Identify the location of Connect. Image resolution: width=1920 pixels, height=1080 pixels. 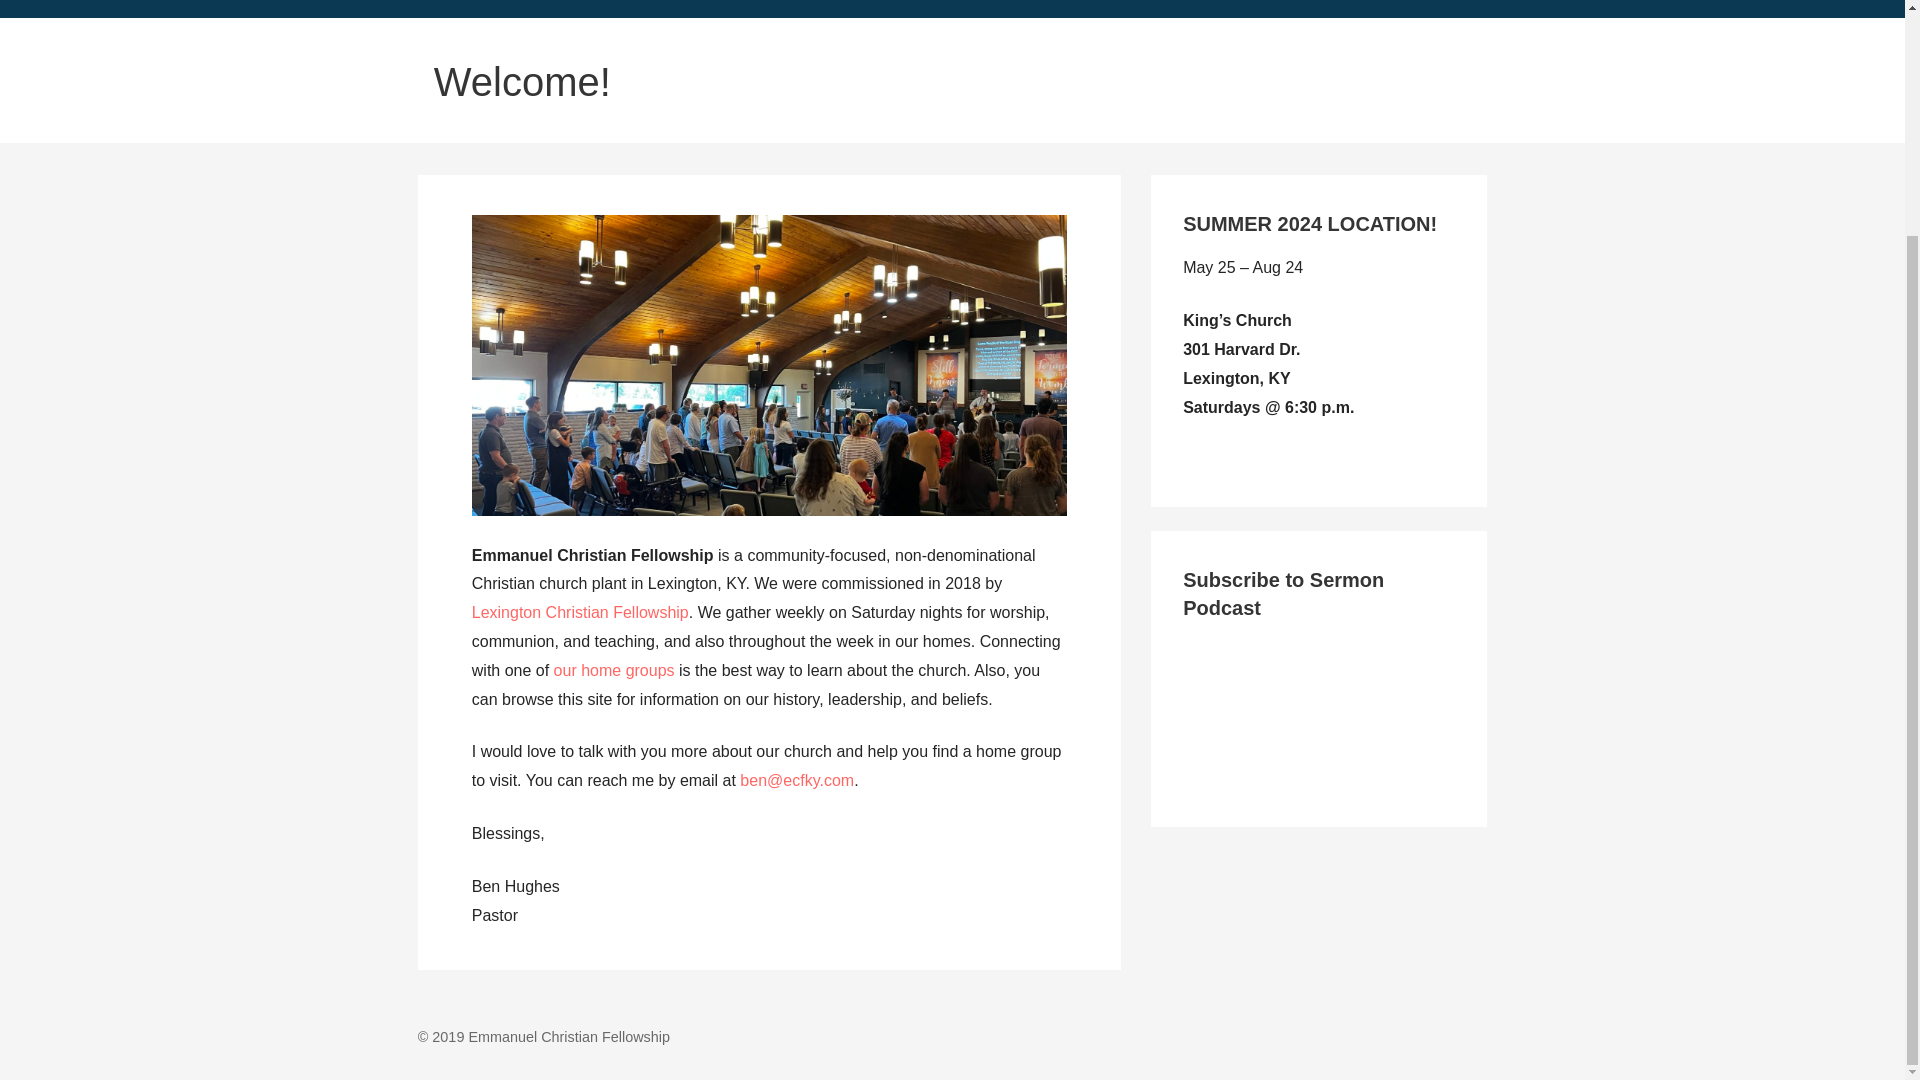
(938, 9).